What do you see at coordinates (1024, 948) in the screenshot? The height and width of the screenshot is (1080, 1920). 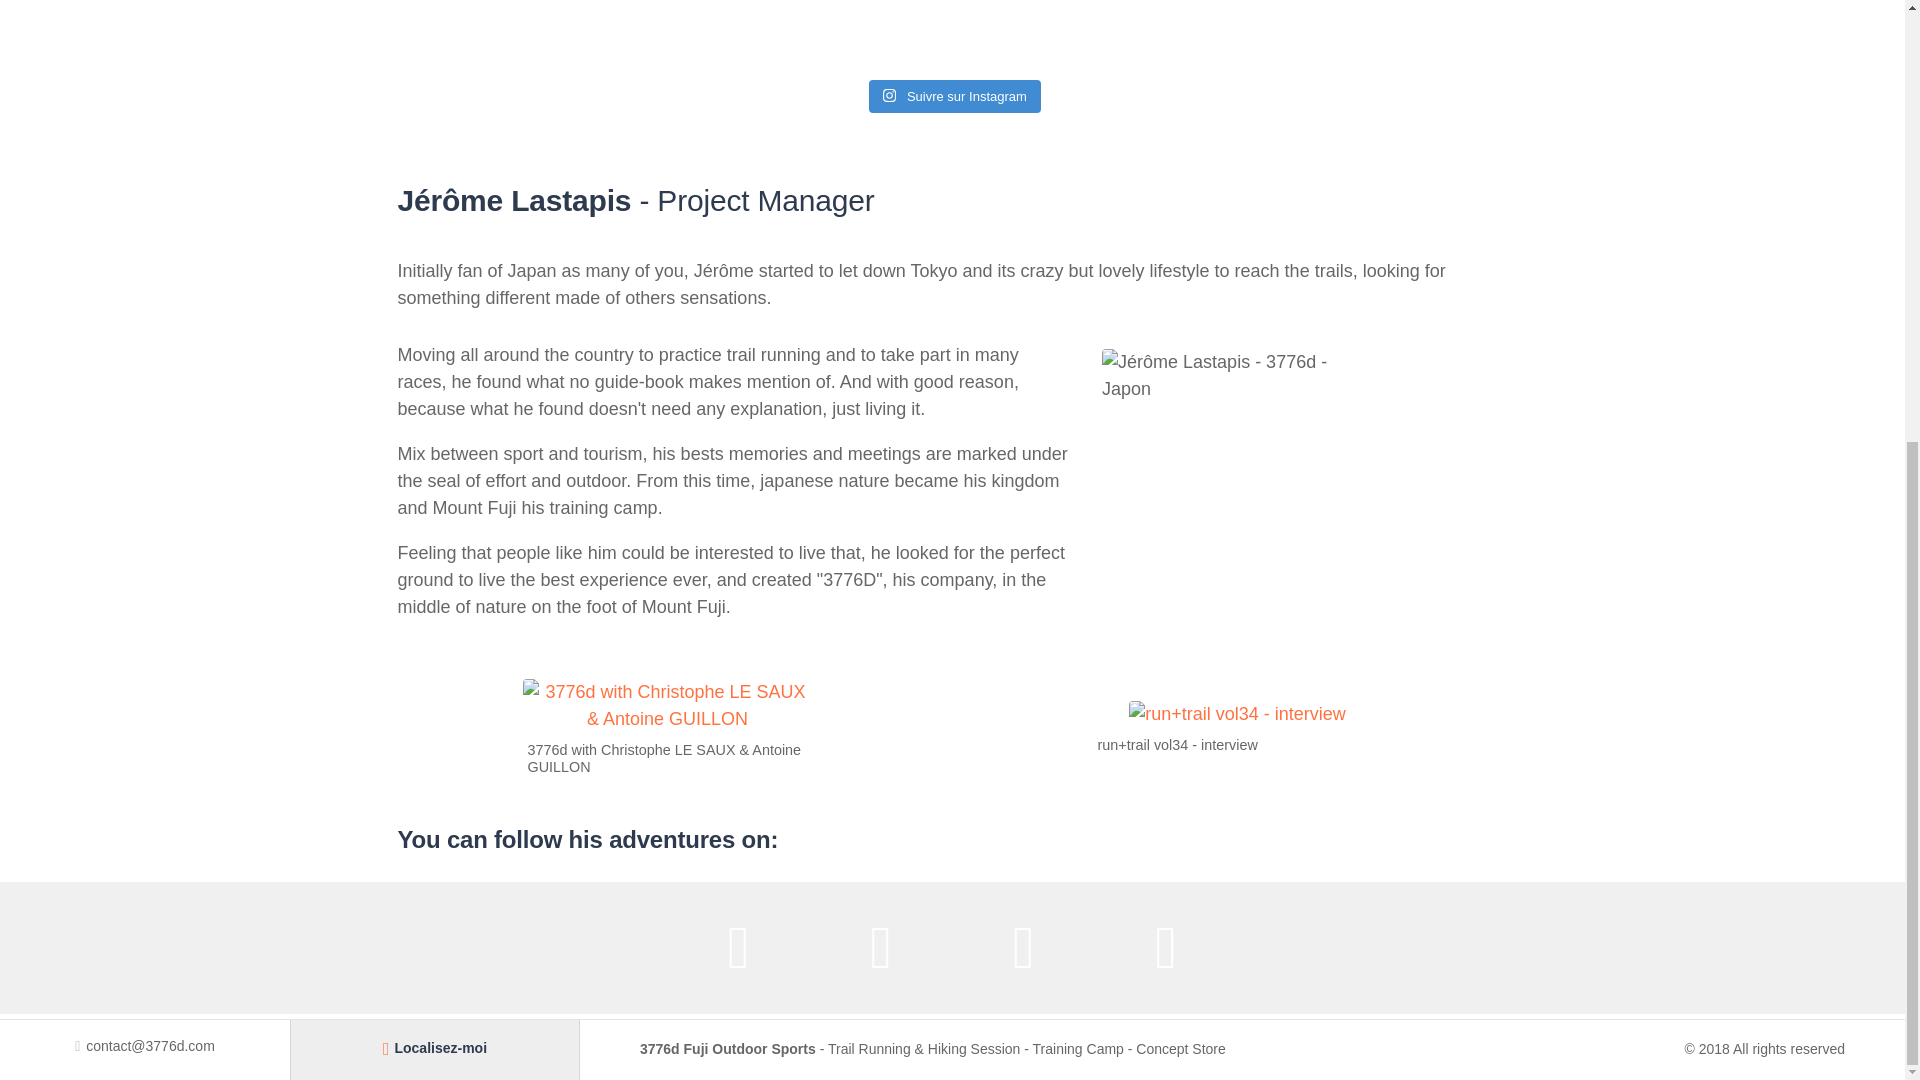 I see `Instagram` at bounding box center [1024, 948].